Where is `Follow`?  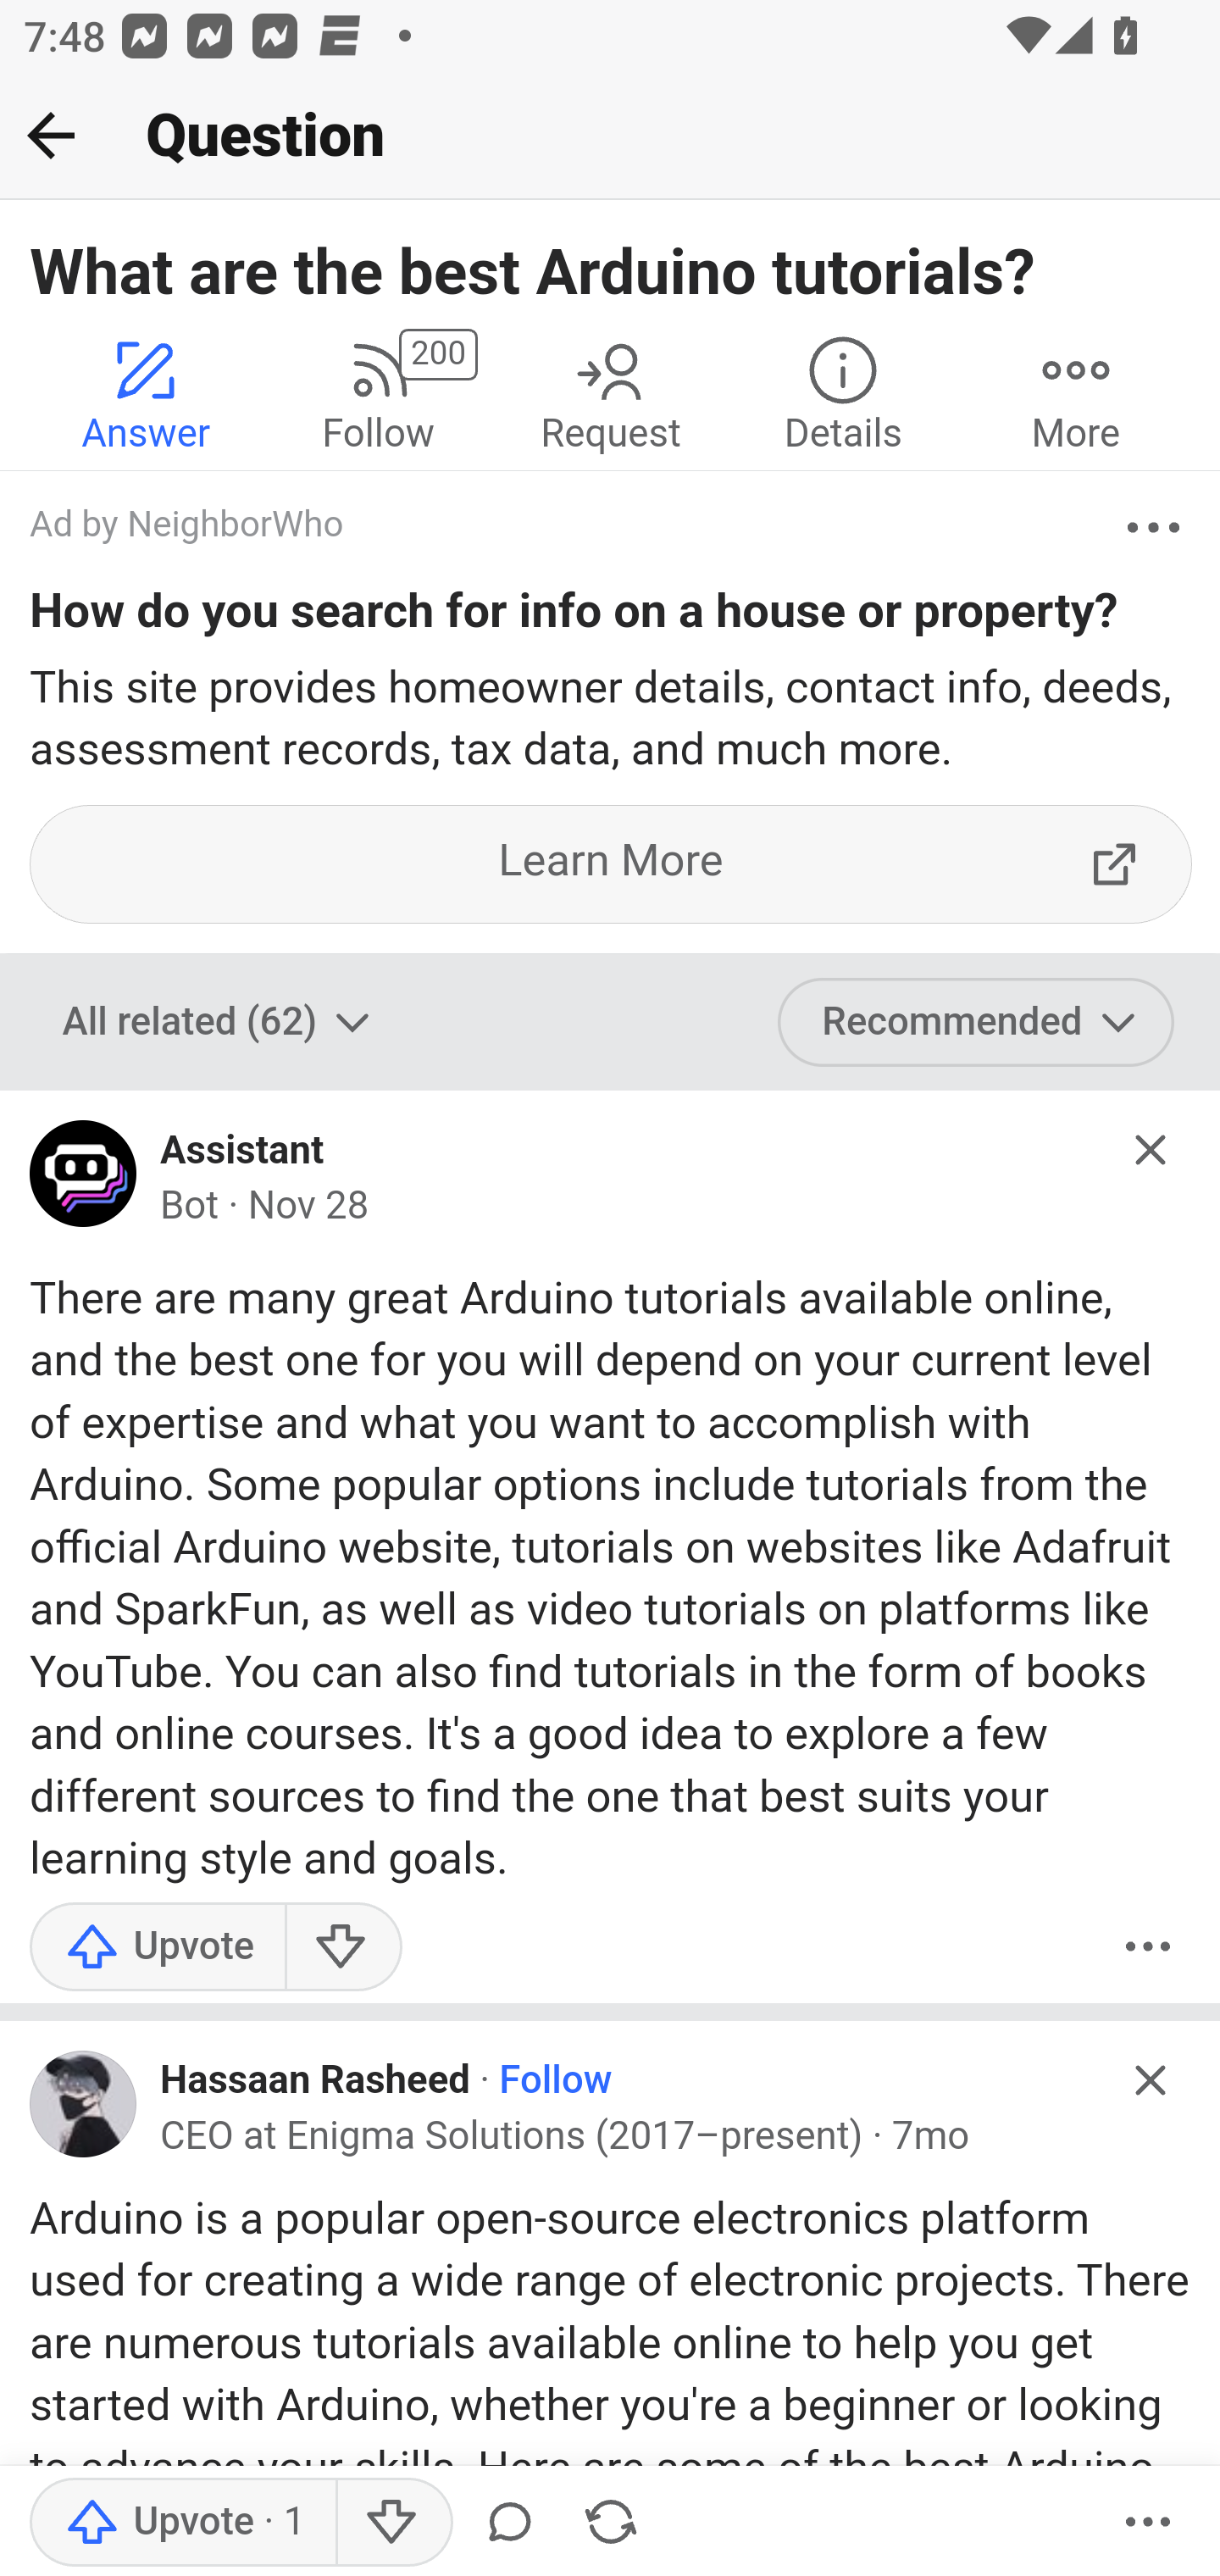
Follow is located at coordinates (556, 2081).